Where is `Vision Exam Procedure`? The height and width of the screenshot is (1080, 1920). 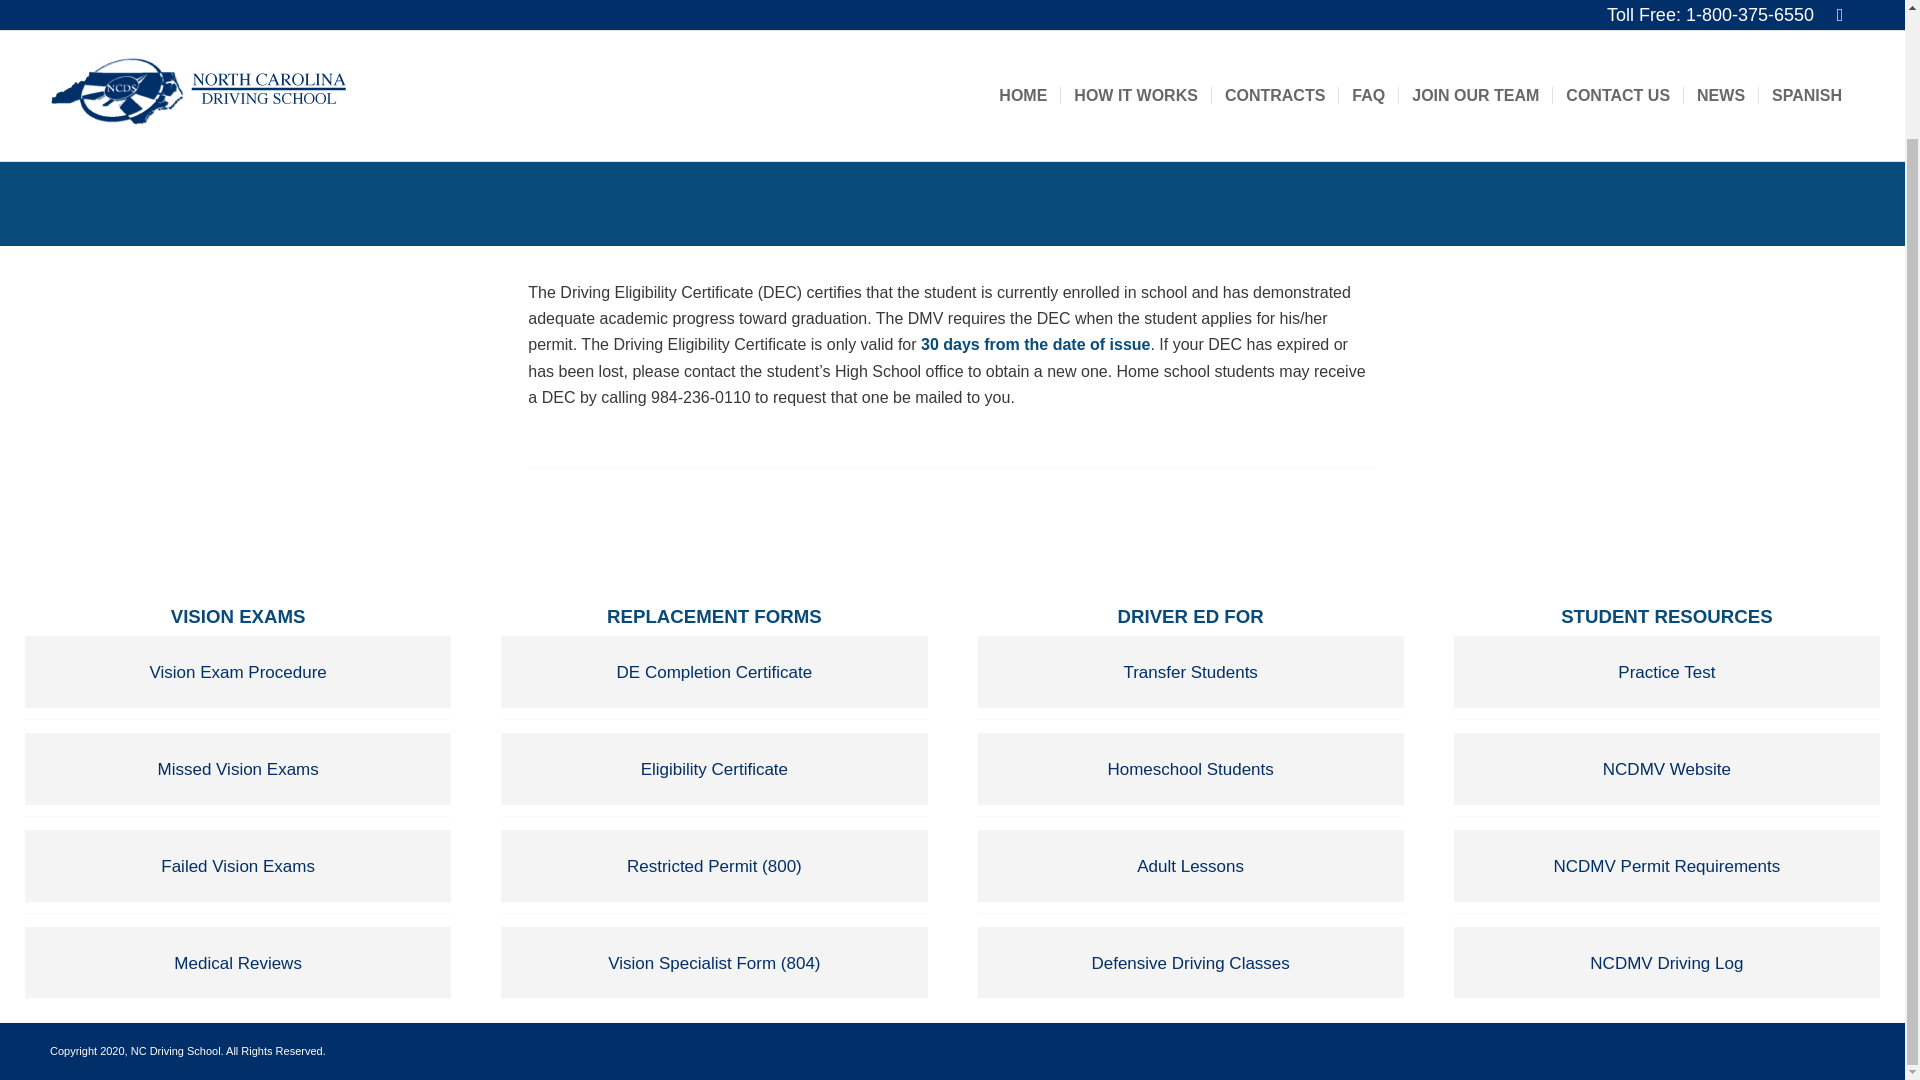 Vision Exam Procedure is located at coordinates (238, 672).